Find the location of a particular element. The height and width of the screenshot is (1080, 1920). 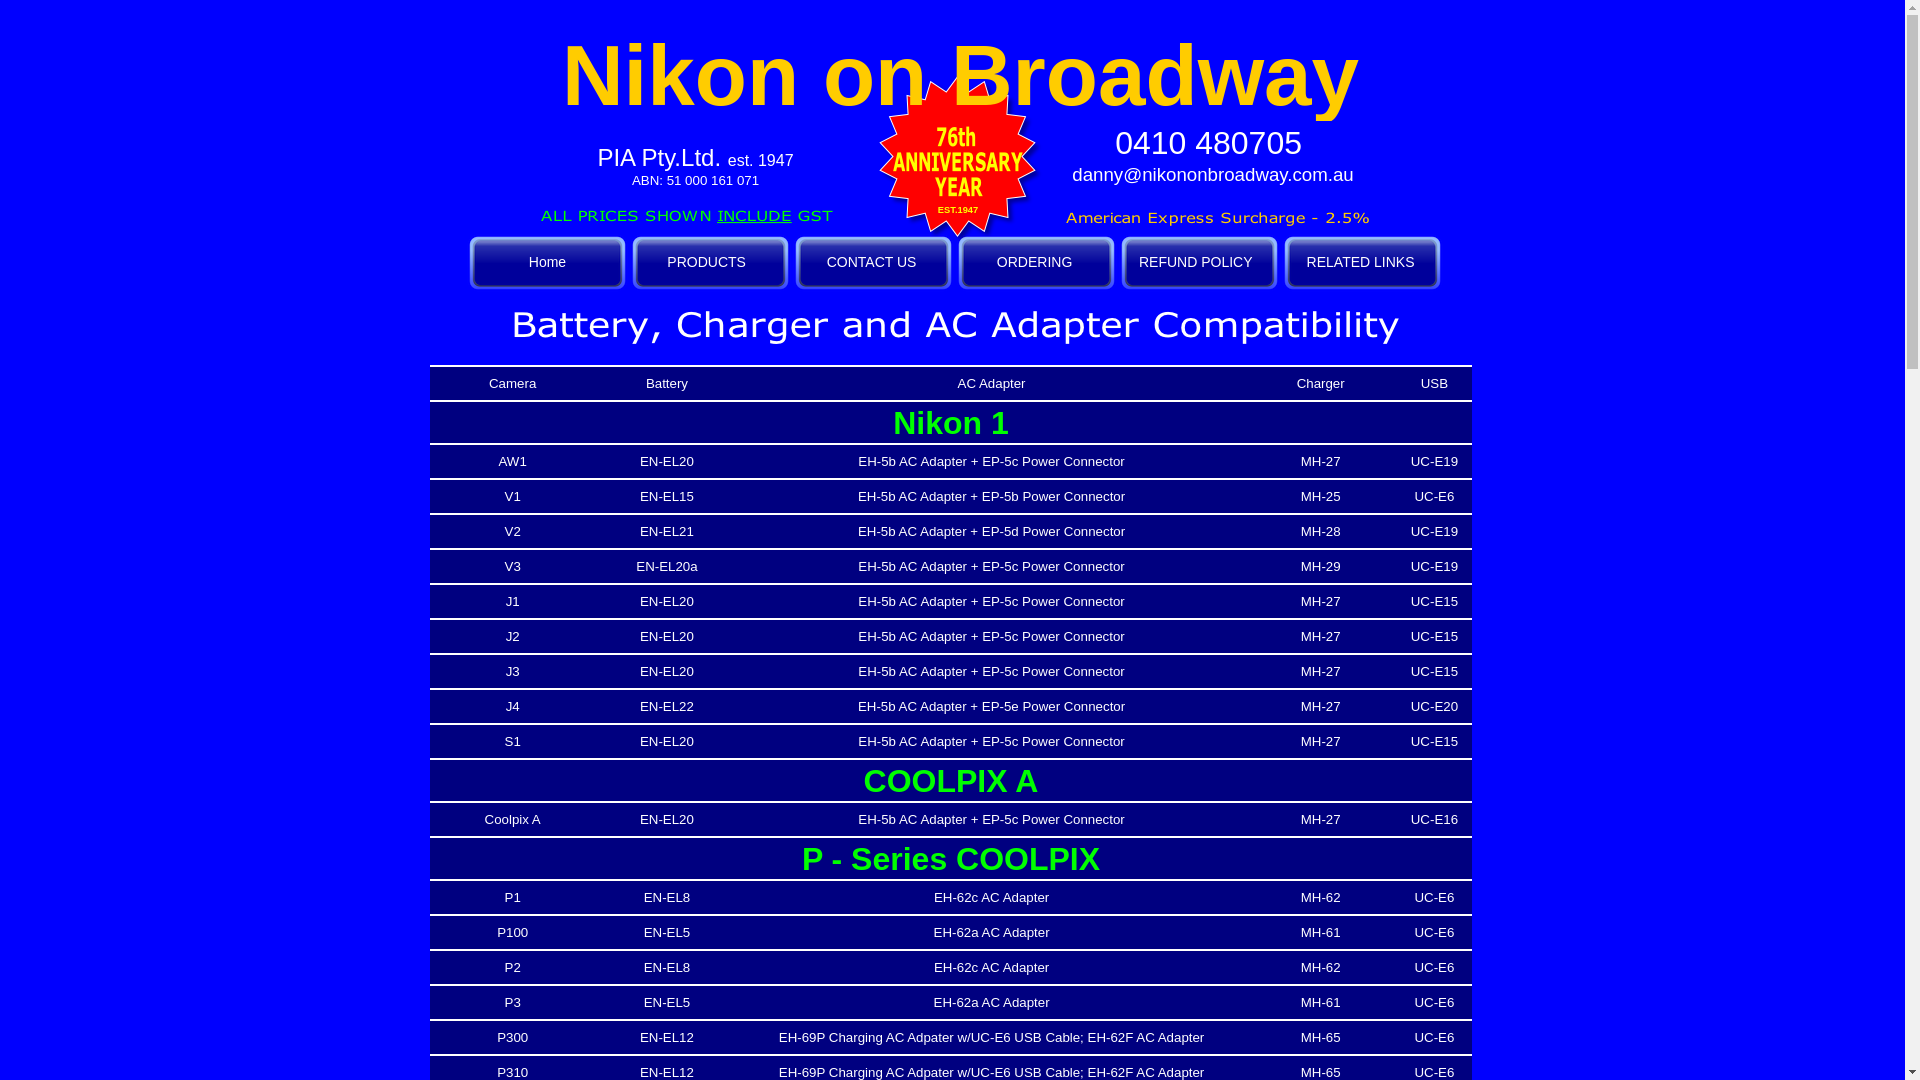

CONTACT US  is located at coordinates (874, 263).